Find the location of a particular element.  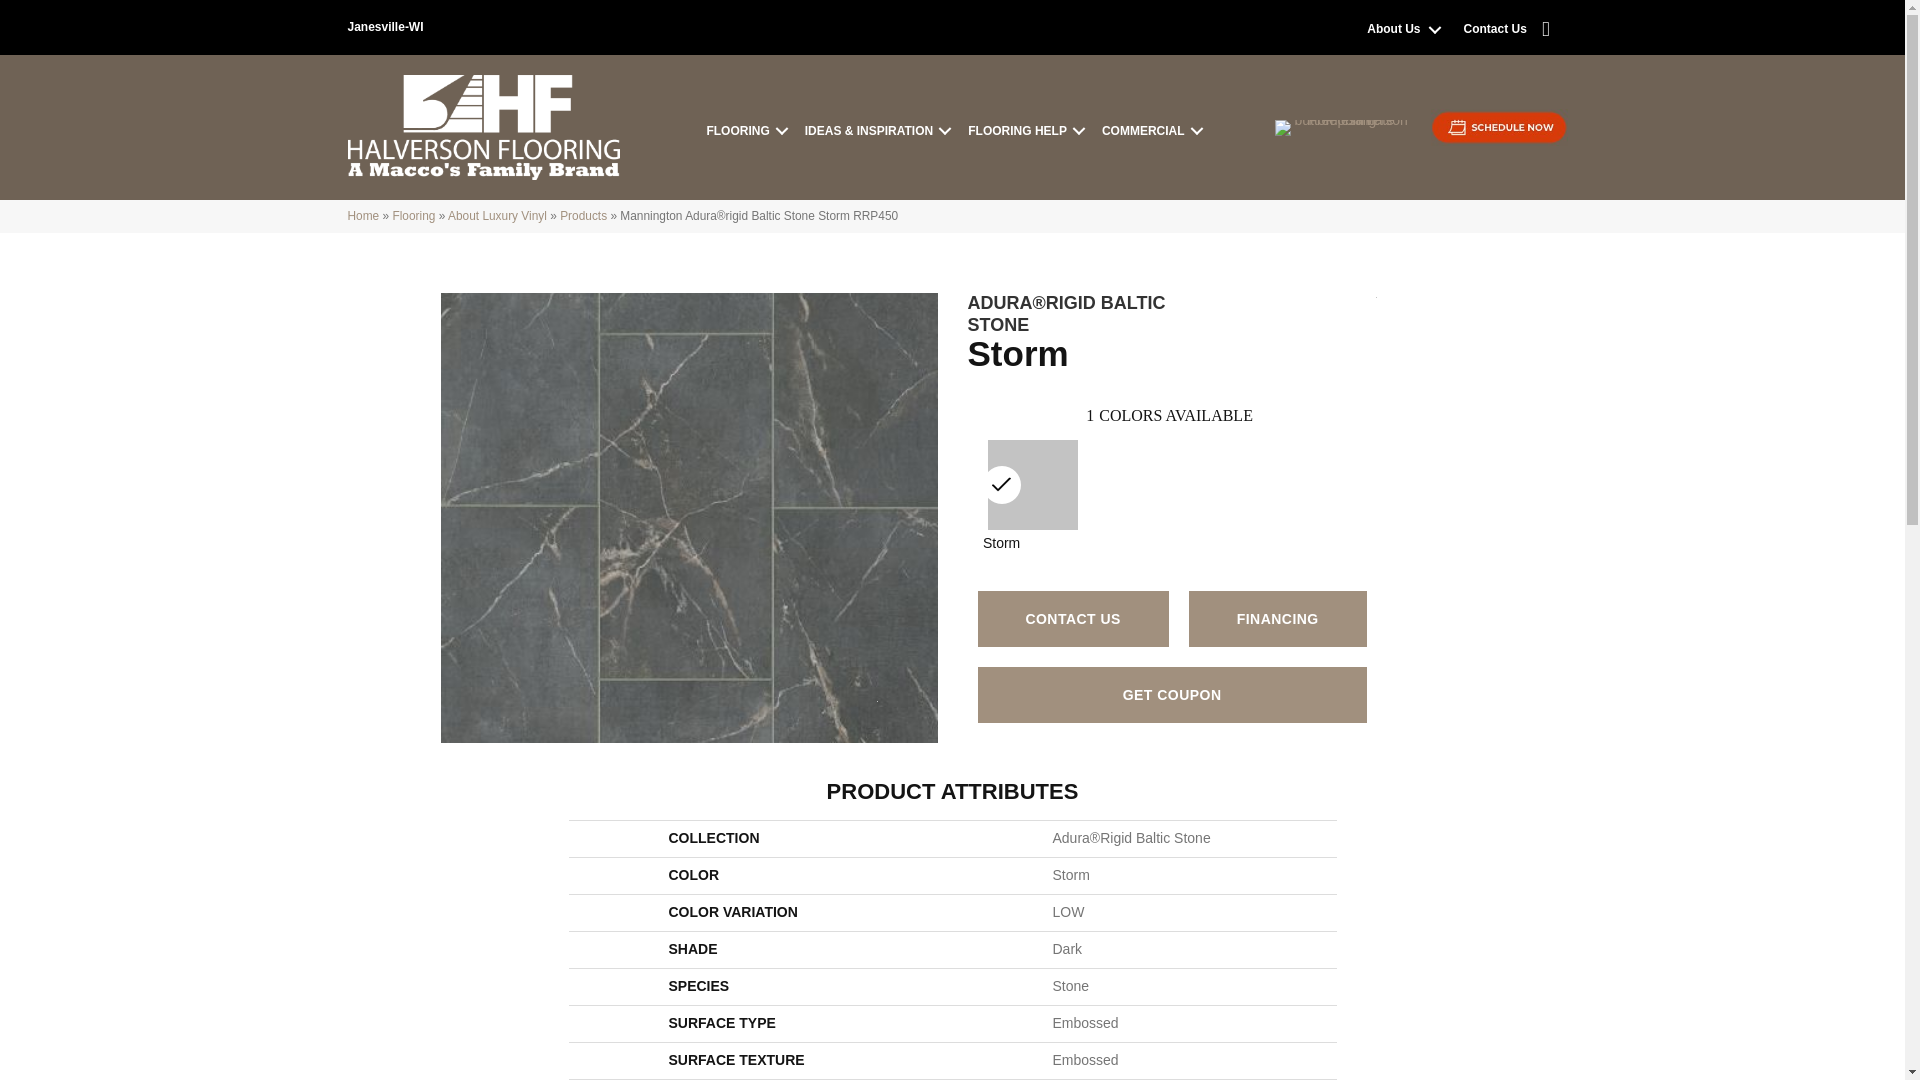

About Us is located at coordinates (1400, 28).